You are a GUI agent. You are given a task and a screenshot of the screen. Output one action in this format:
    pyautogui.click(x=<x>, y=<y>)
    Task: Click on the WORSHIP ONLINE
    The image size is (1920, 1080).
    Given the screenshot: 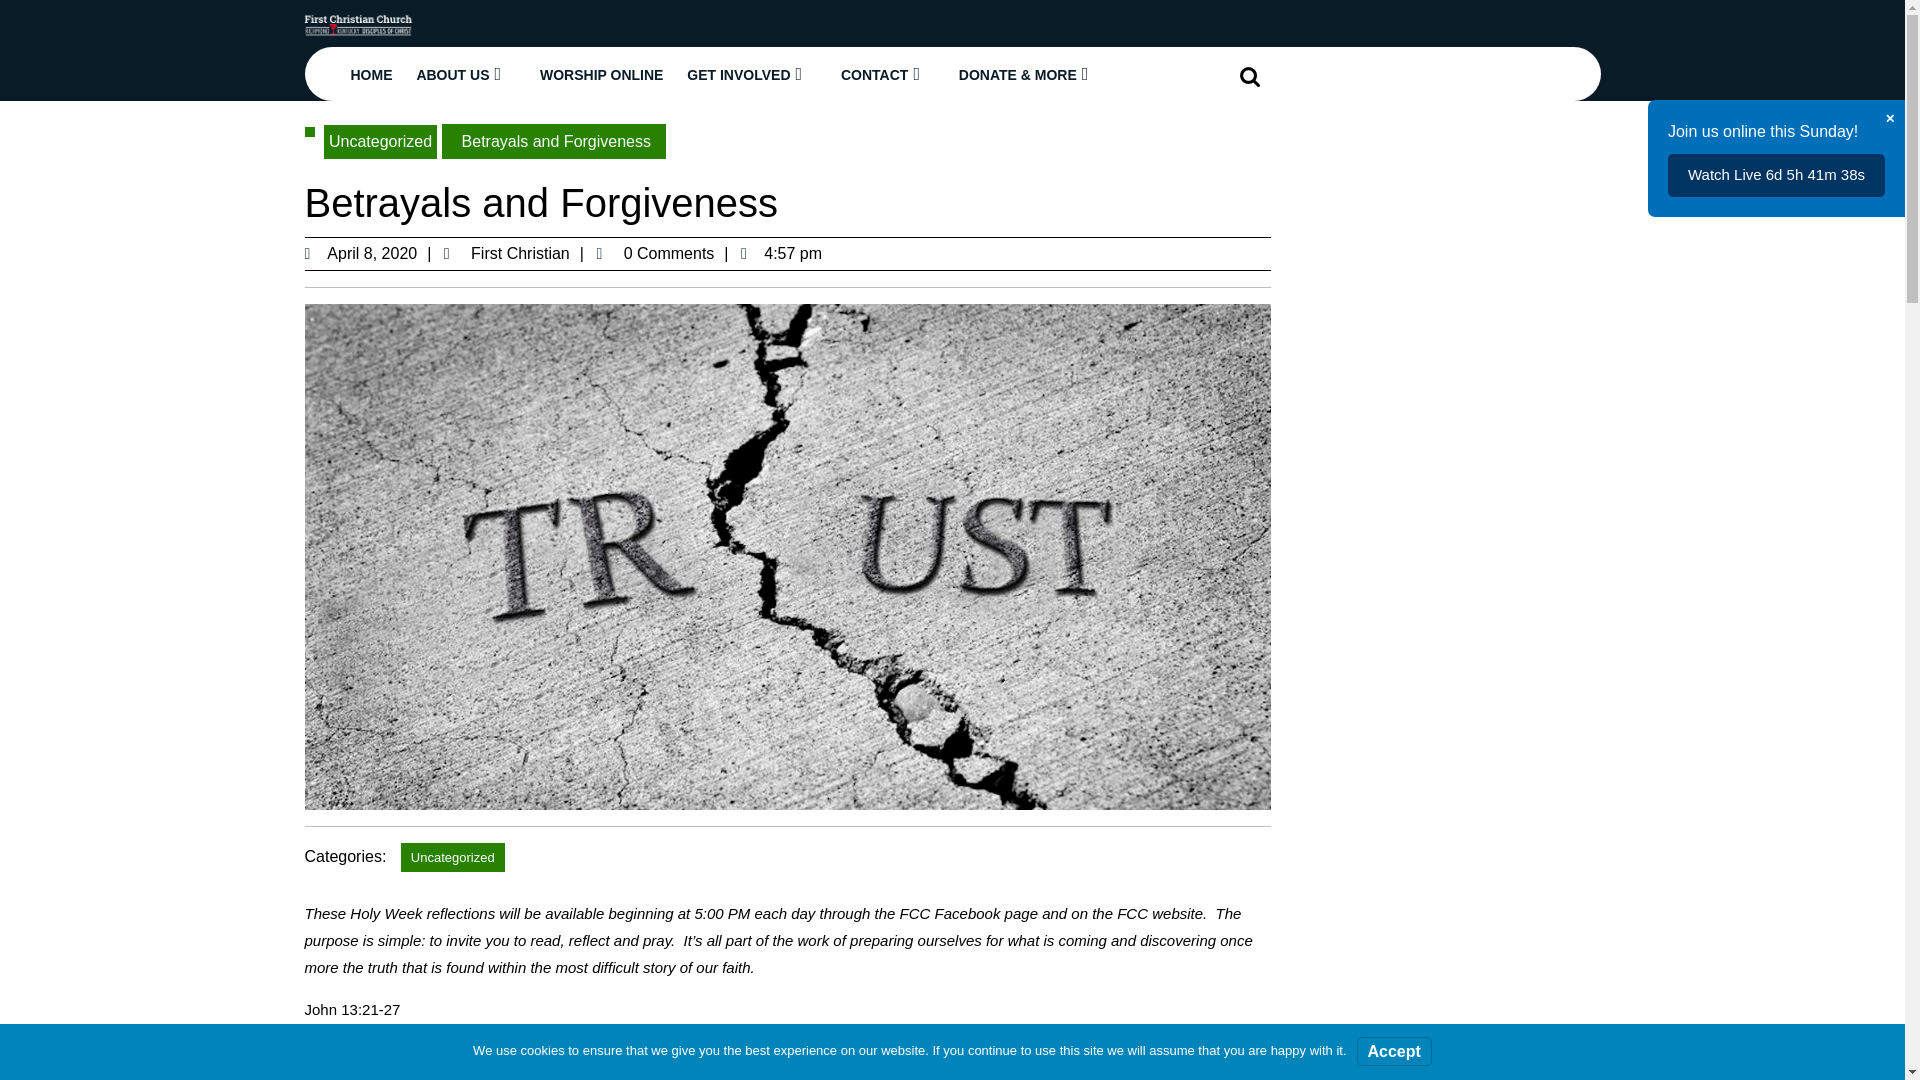 What is the action you would take?
    pyautogui.click(x=601, y=74)
    